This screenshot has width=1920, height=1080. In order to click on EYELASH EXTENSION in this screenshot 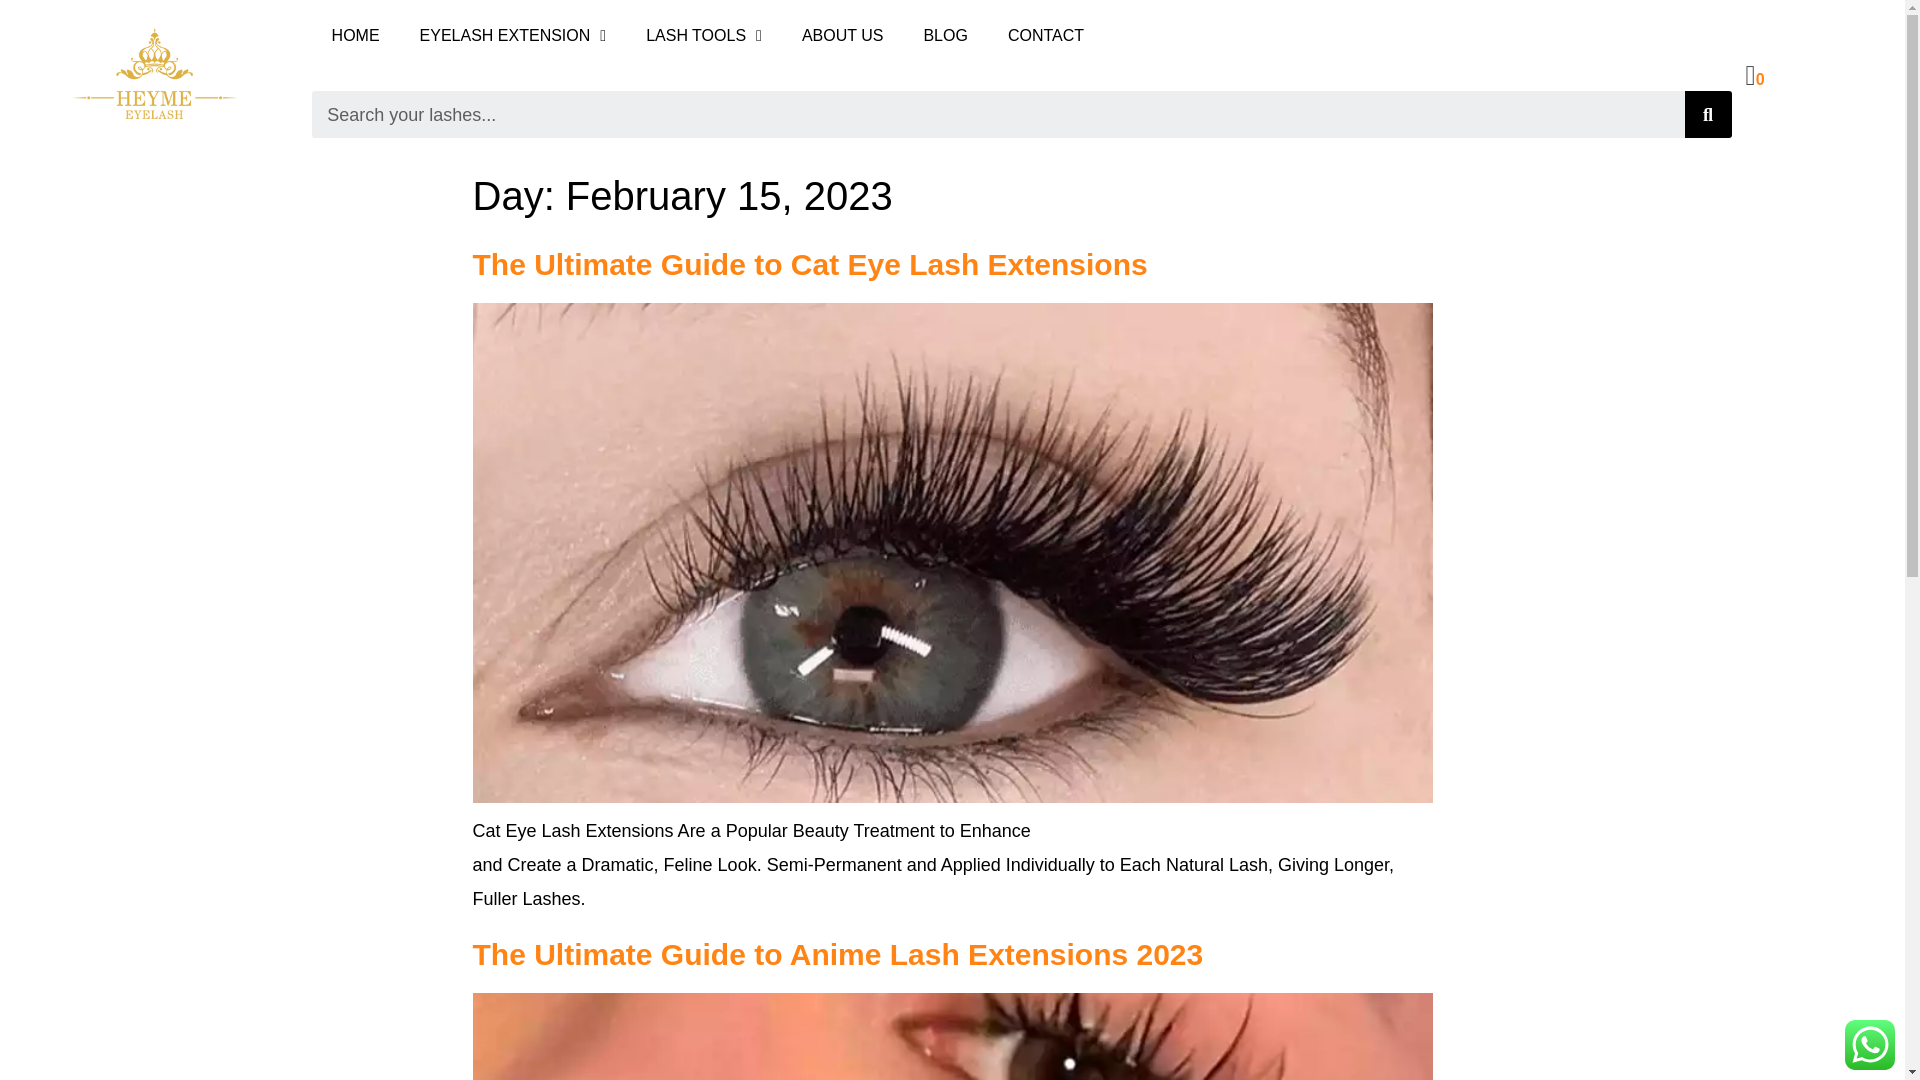, I will do `click(513, 34)`.